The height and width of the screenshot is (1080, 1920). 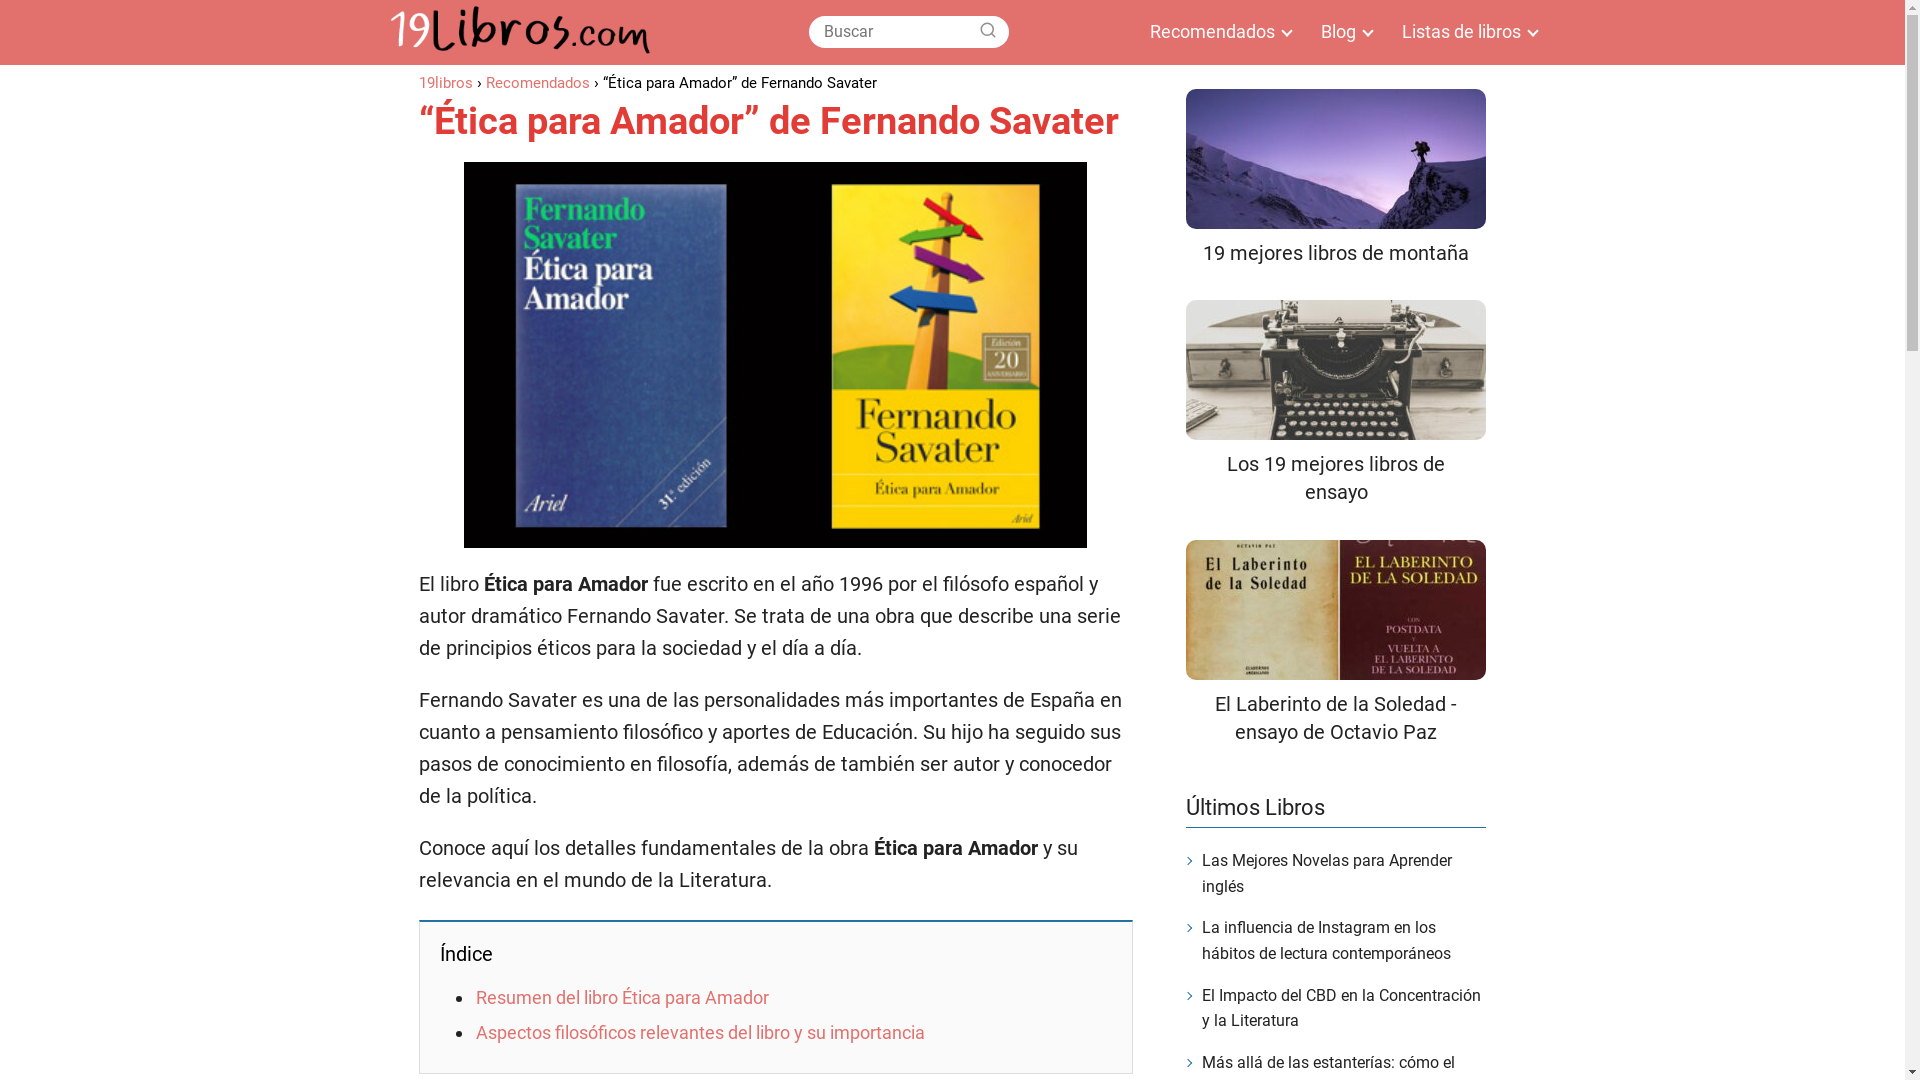 I want to click on Los 19 mejores libros de ensayo, so click(x=1336, y=403).